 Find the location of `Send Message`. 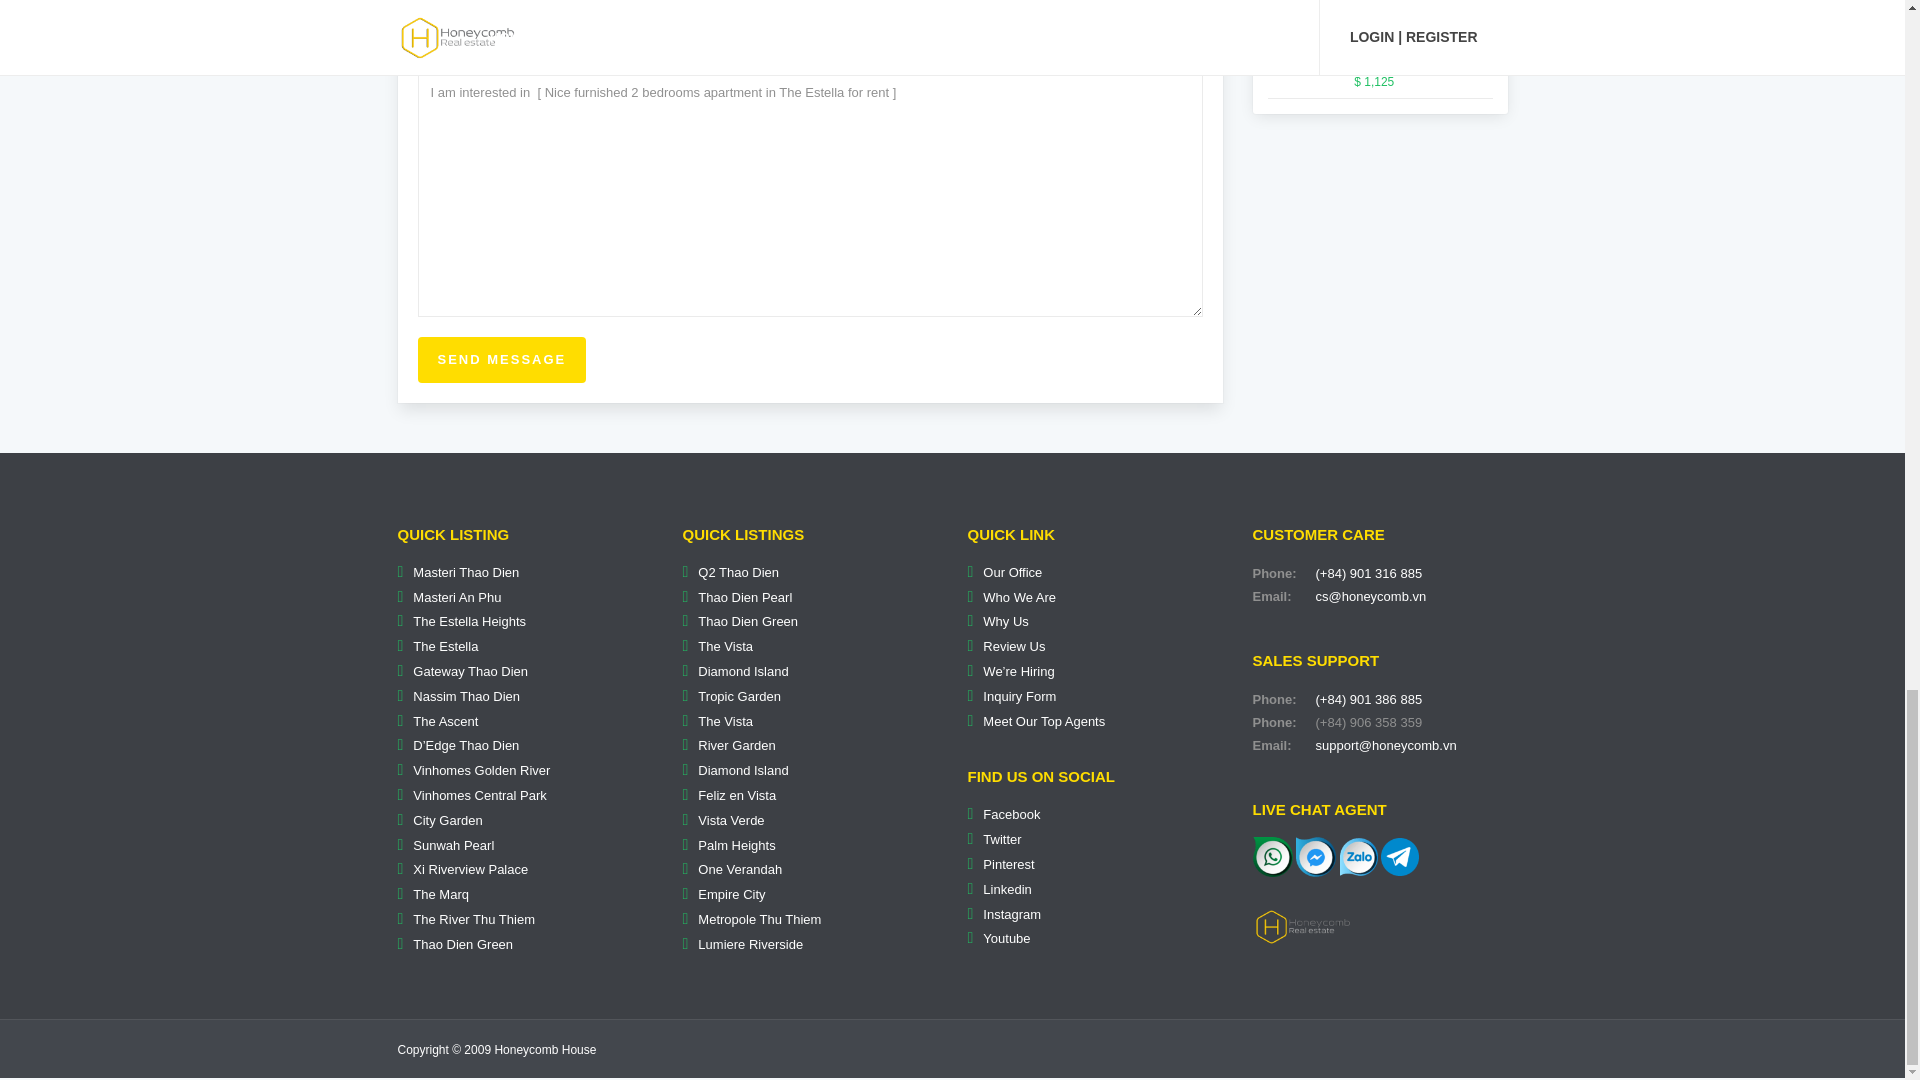

Send Message is located at coordinates (502, 360).